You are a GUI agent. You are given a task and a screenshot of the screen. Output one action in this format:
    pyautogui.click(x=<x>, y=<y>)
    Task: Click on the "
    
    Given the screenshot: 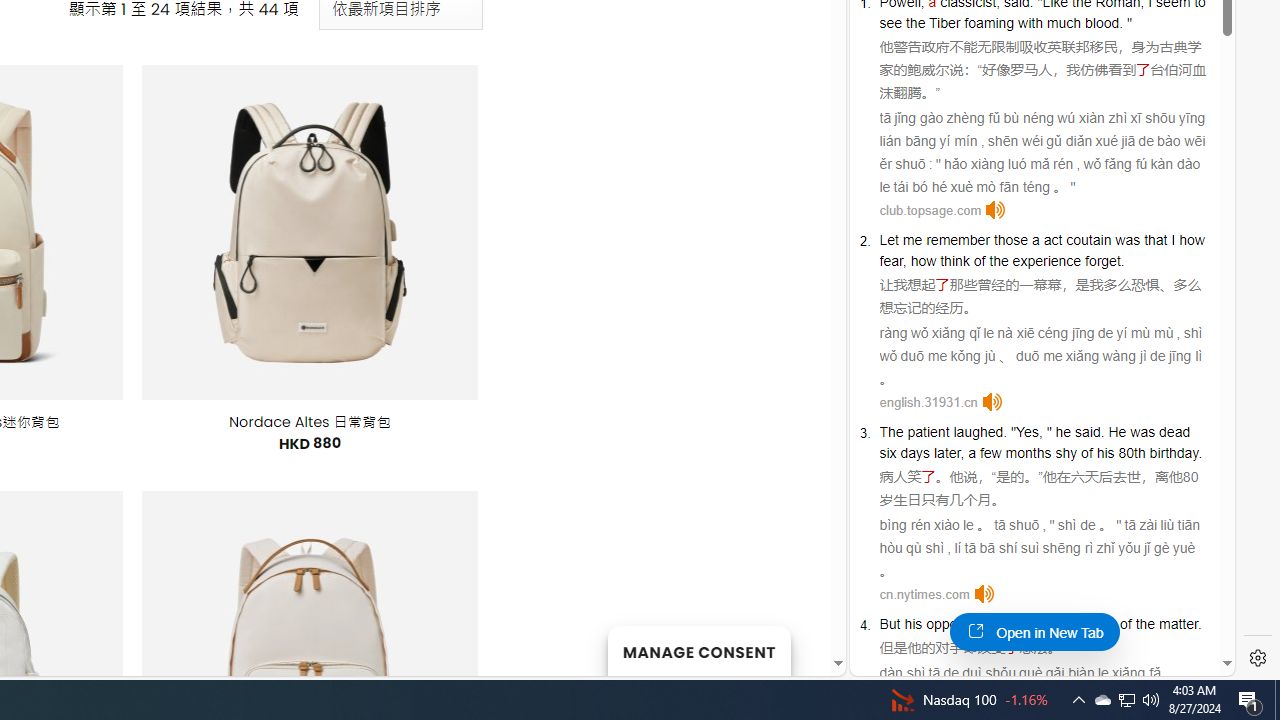 What is the action you would take?
    pyautogui.click(x=1048, y=432)
    